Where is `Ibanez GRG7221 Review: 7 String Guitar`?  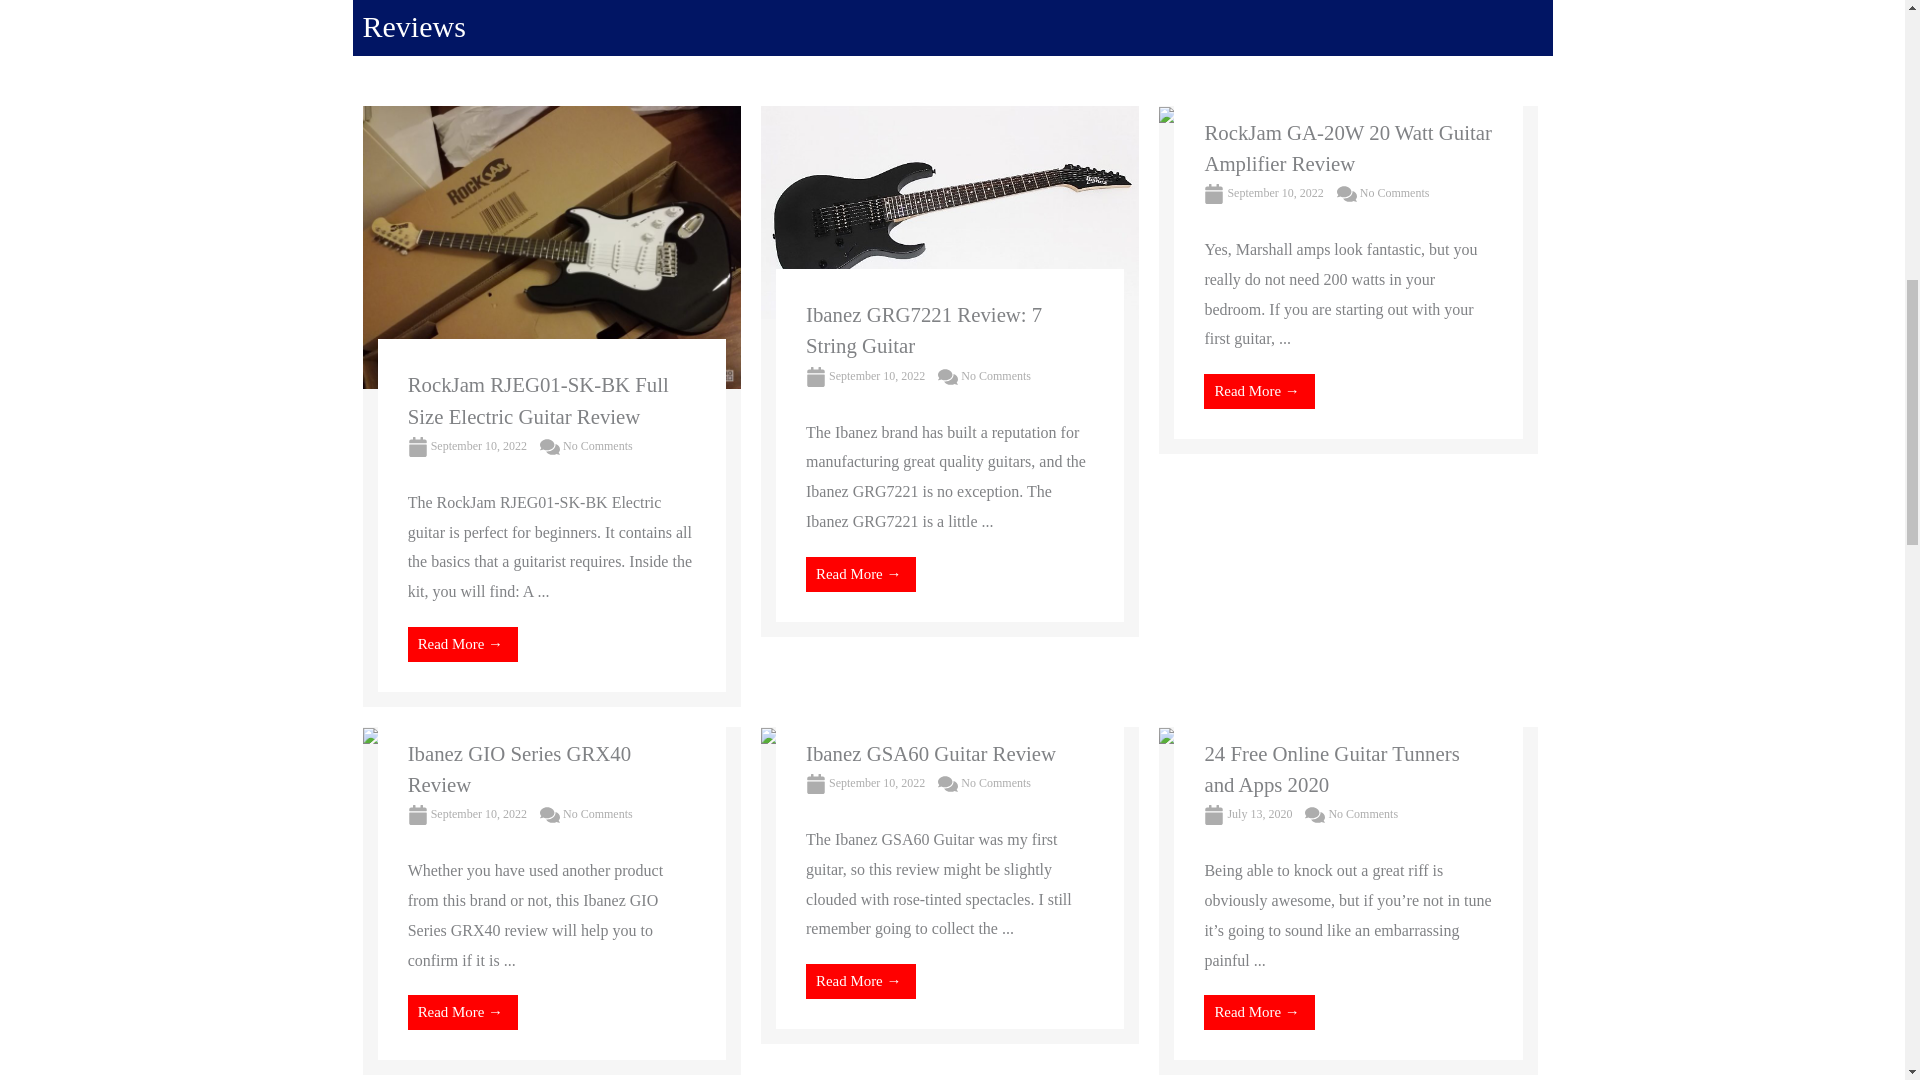 Ibanez GRG7221 Review: 7 String Guitar is located at coordinates (949, 210).